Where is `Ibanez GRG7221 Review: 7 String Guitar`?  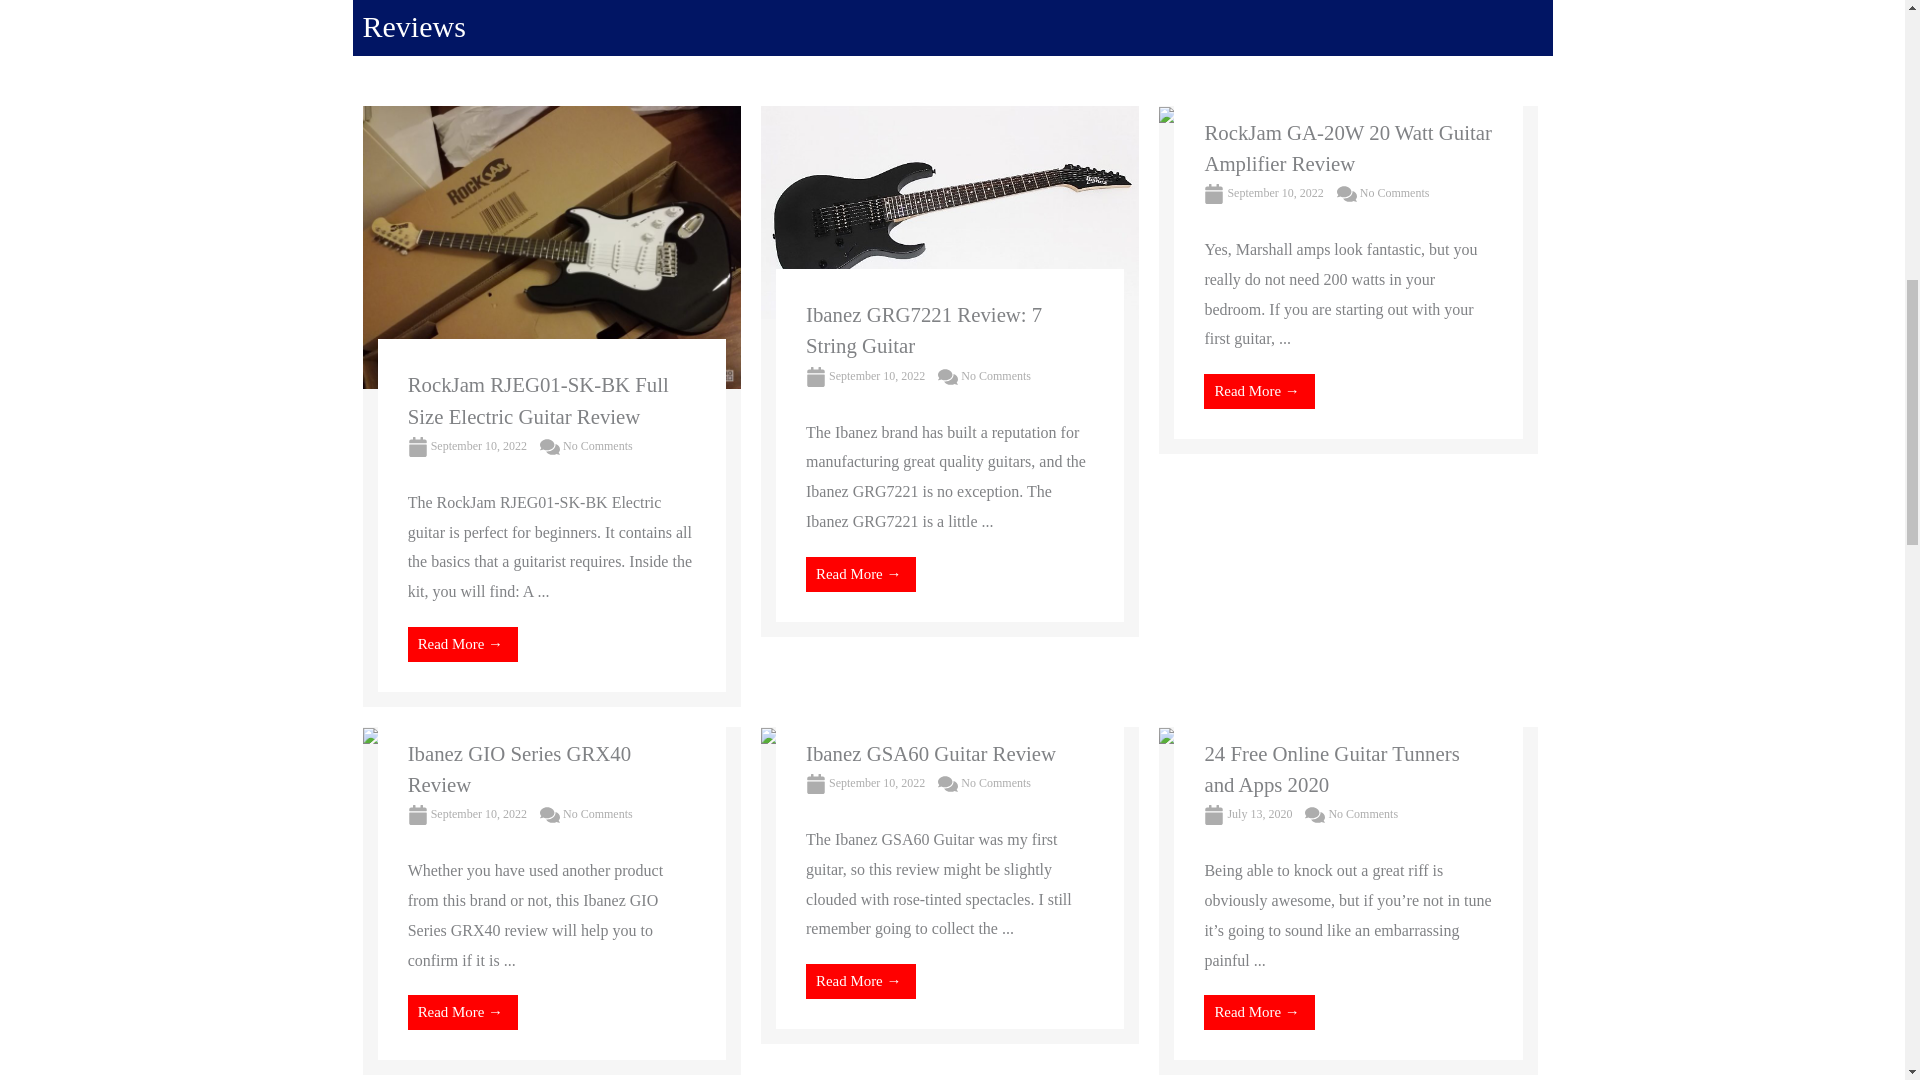 Ibanez GRG7221 Review: 7 String Guitar is located at coordinates (949, 210).